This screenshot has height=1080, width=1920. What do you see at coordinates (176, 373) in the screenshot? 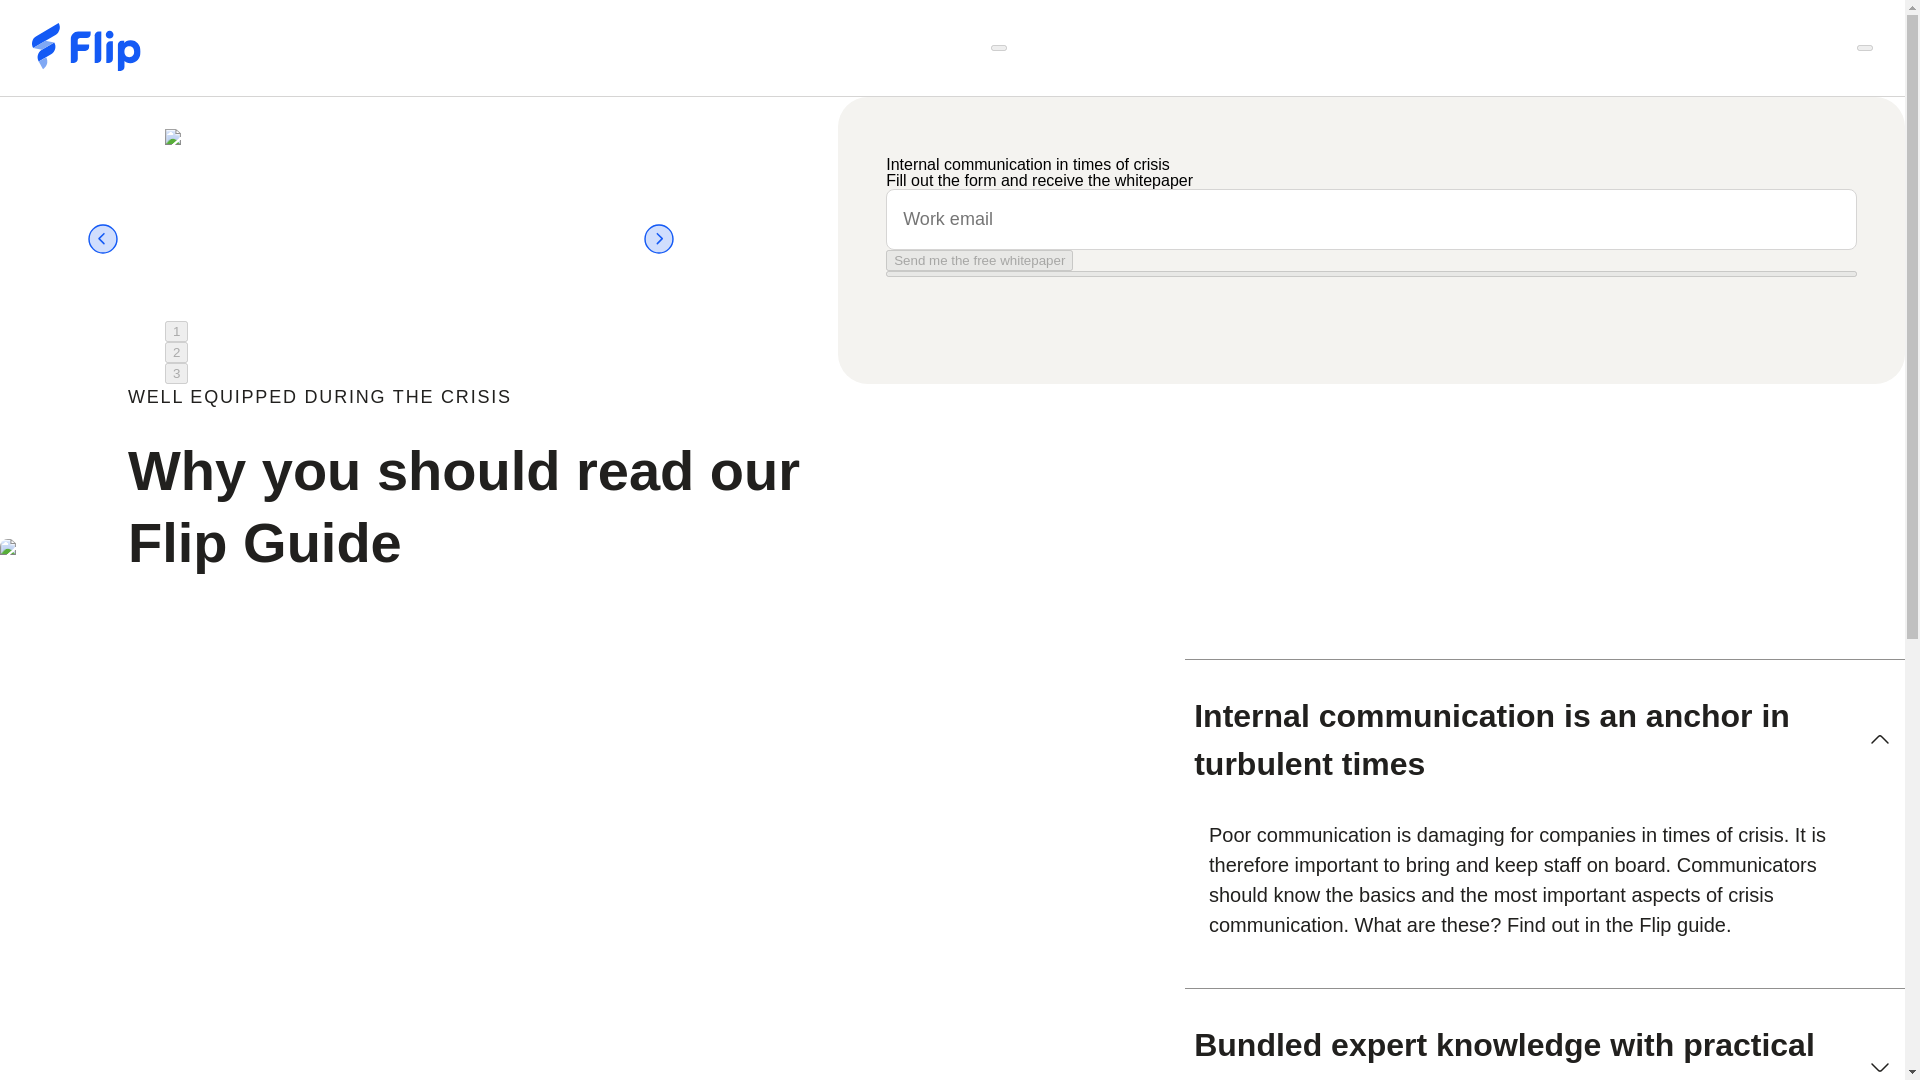
I see `3` at bounding box center [176, 373].